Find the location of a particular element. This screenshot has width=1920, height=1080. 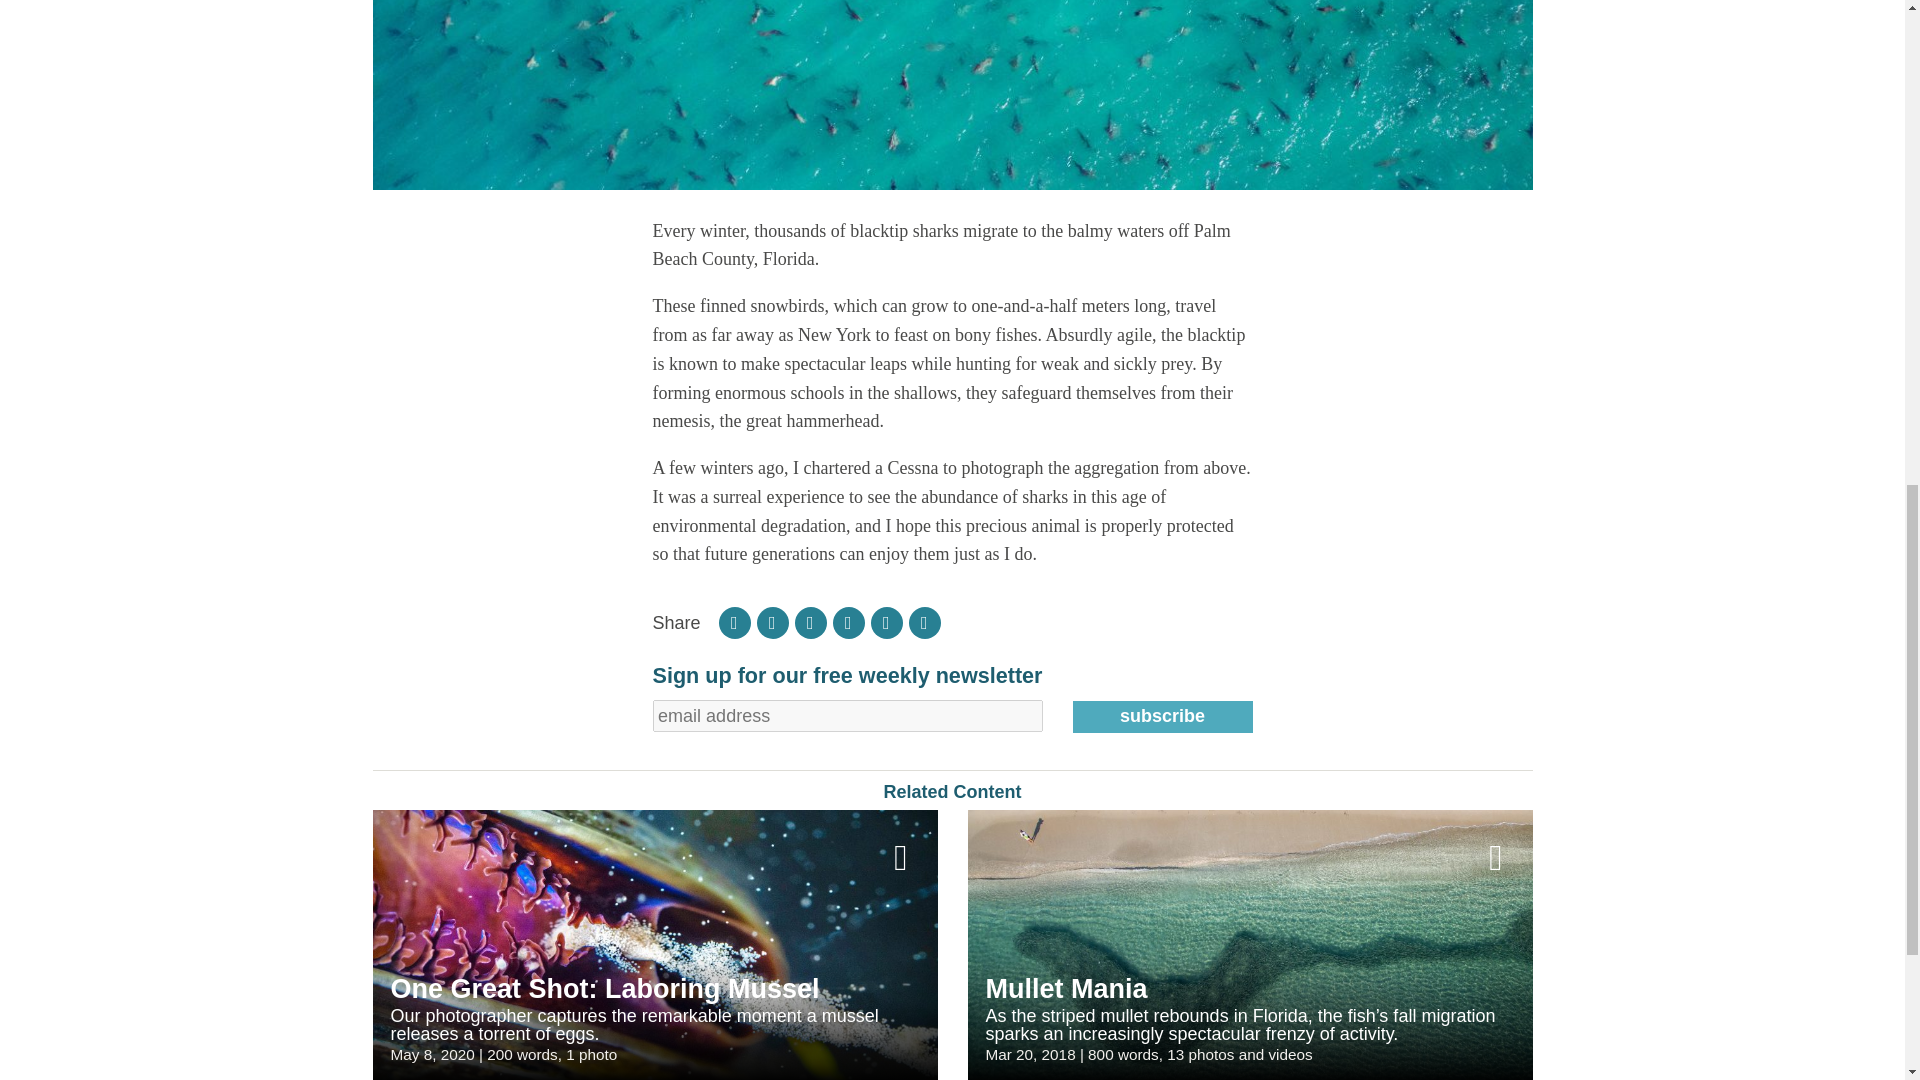

Share on Facebook is located at coordinates (772, 622).